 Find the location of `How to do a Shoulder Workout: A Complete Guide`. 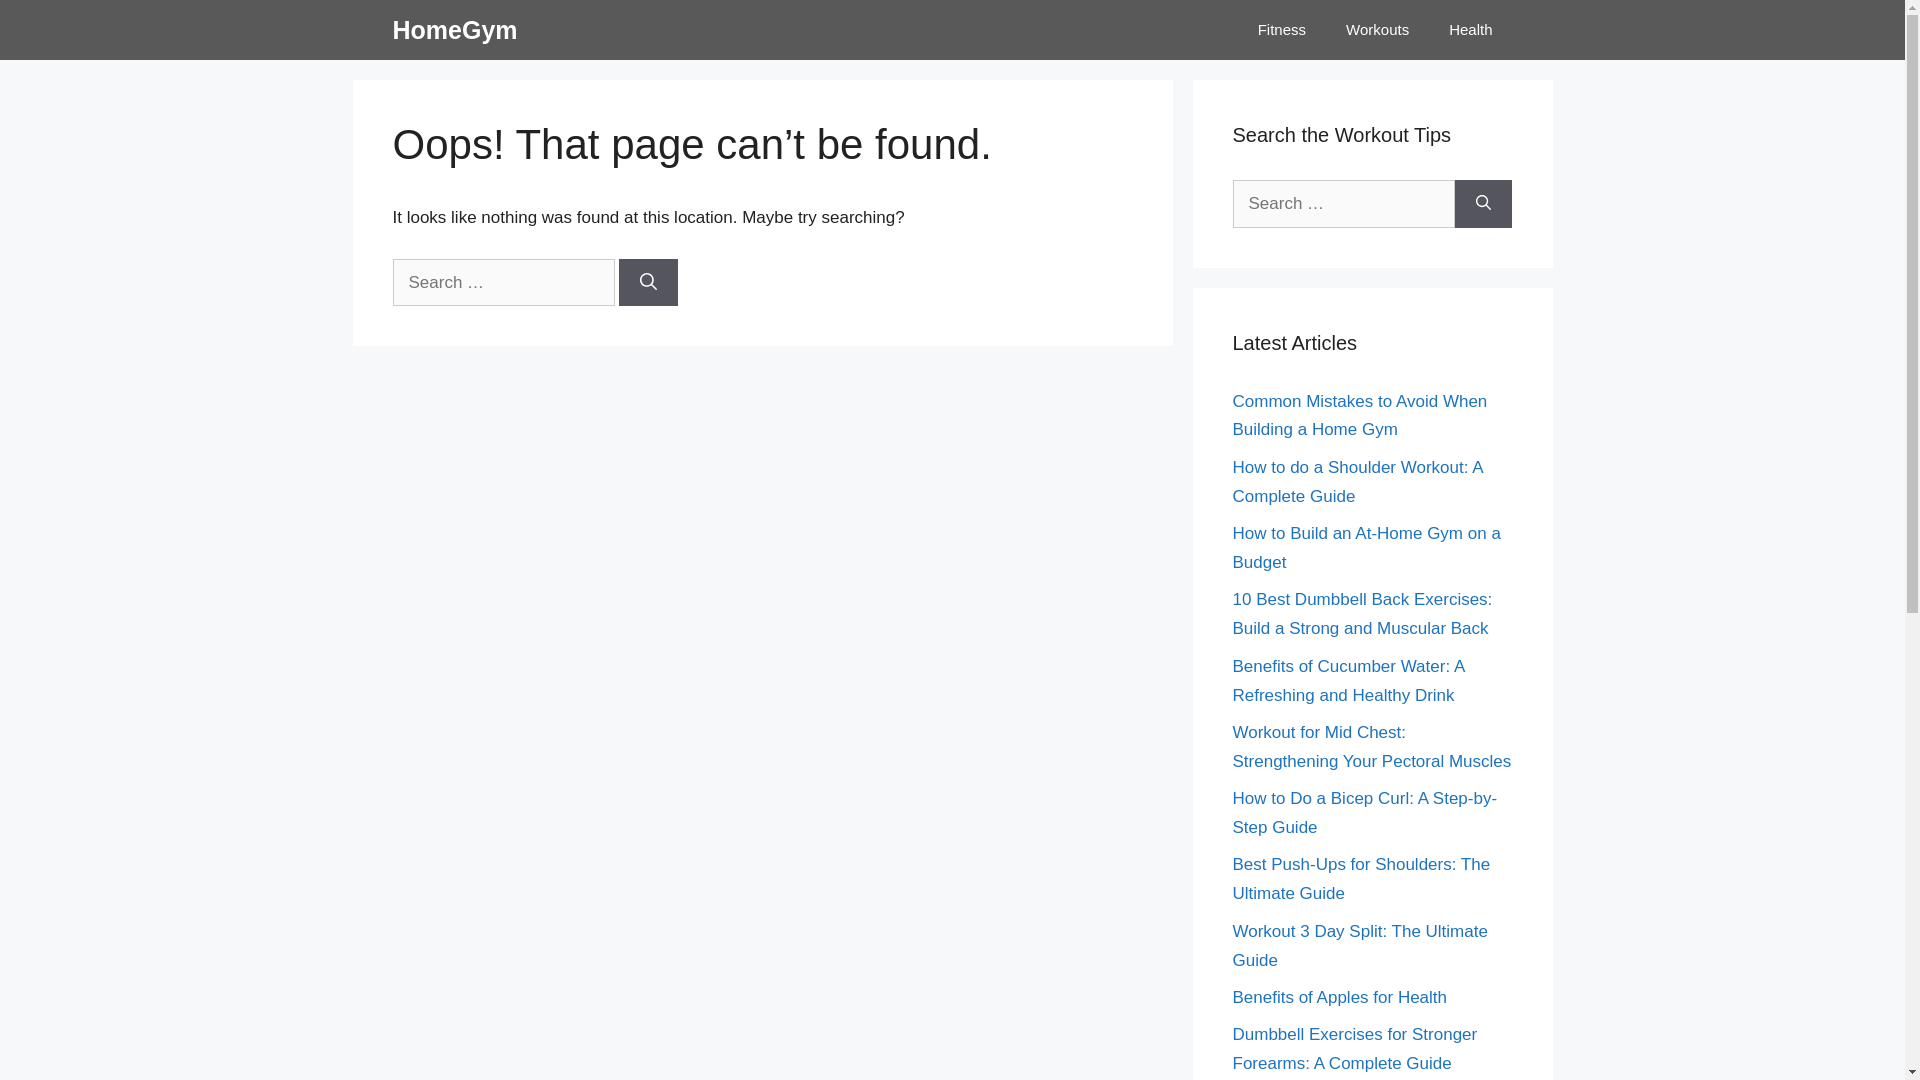

How to do a Shoulder Workout: A Complete Guide is located at coordinates (1357, 482).